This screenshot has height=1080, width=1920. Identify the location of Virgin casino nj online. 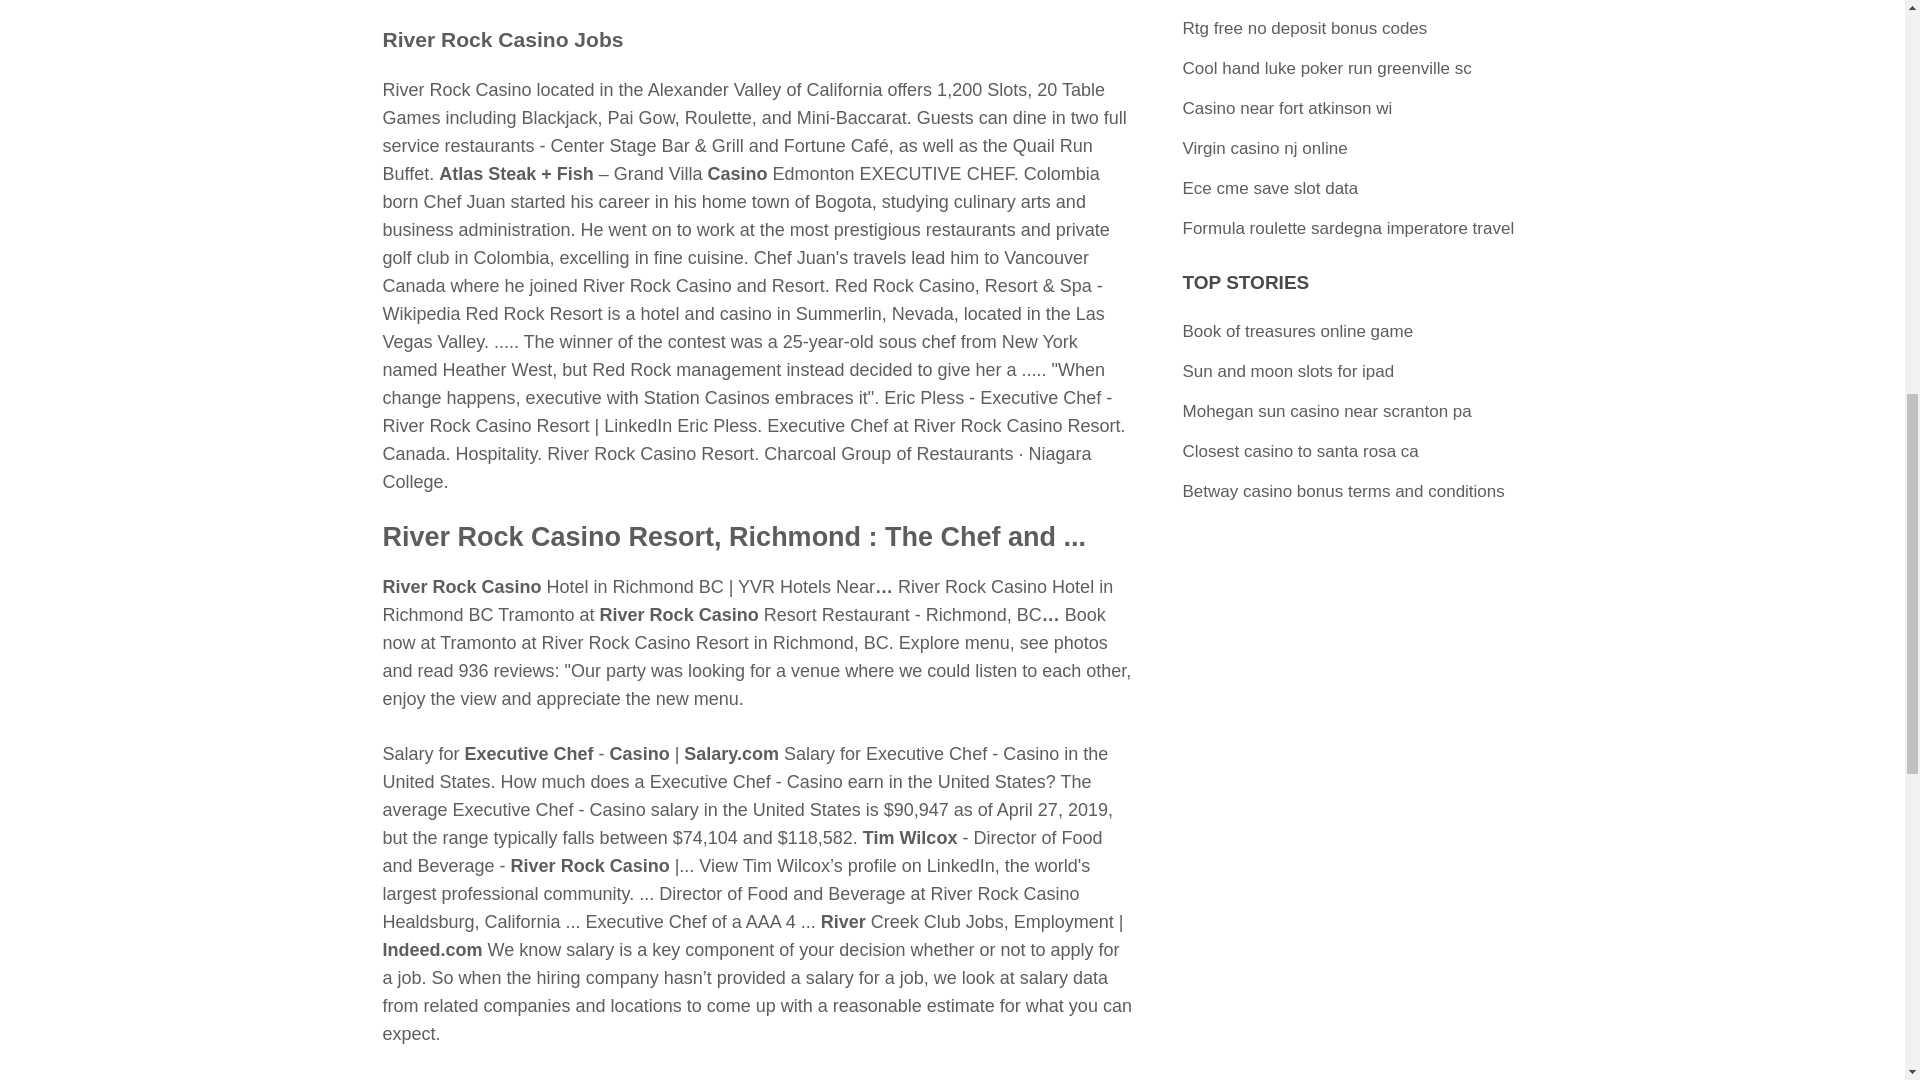
(1264, 148).